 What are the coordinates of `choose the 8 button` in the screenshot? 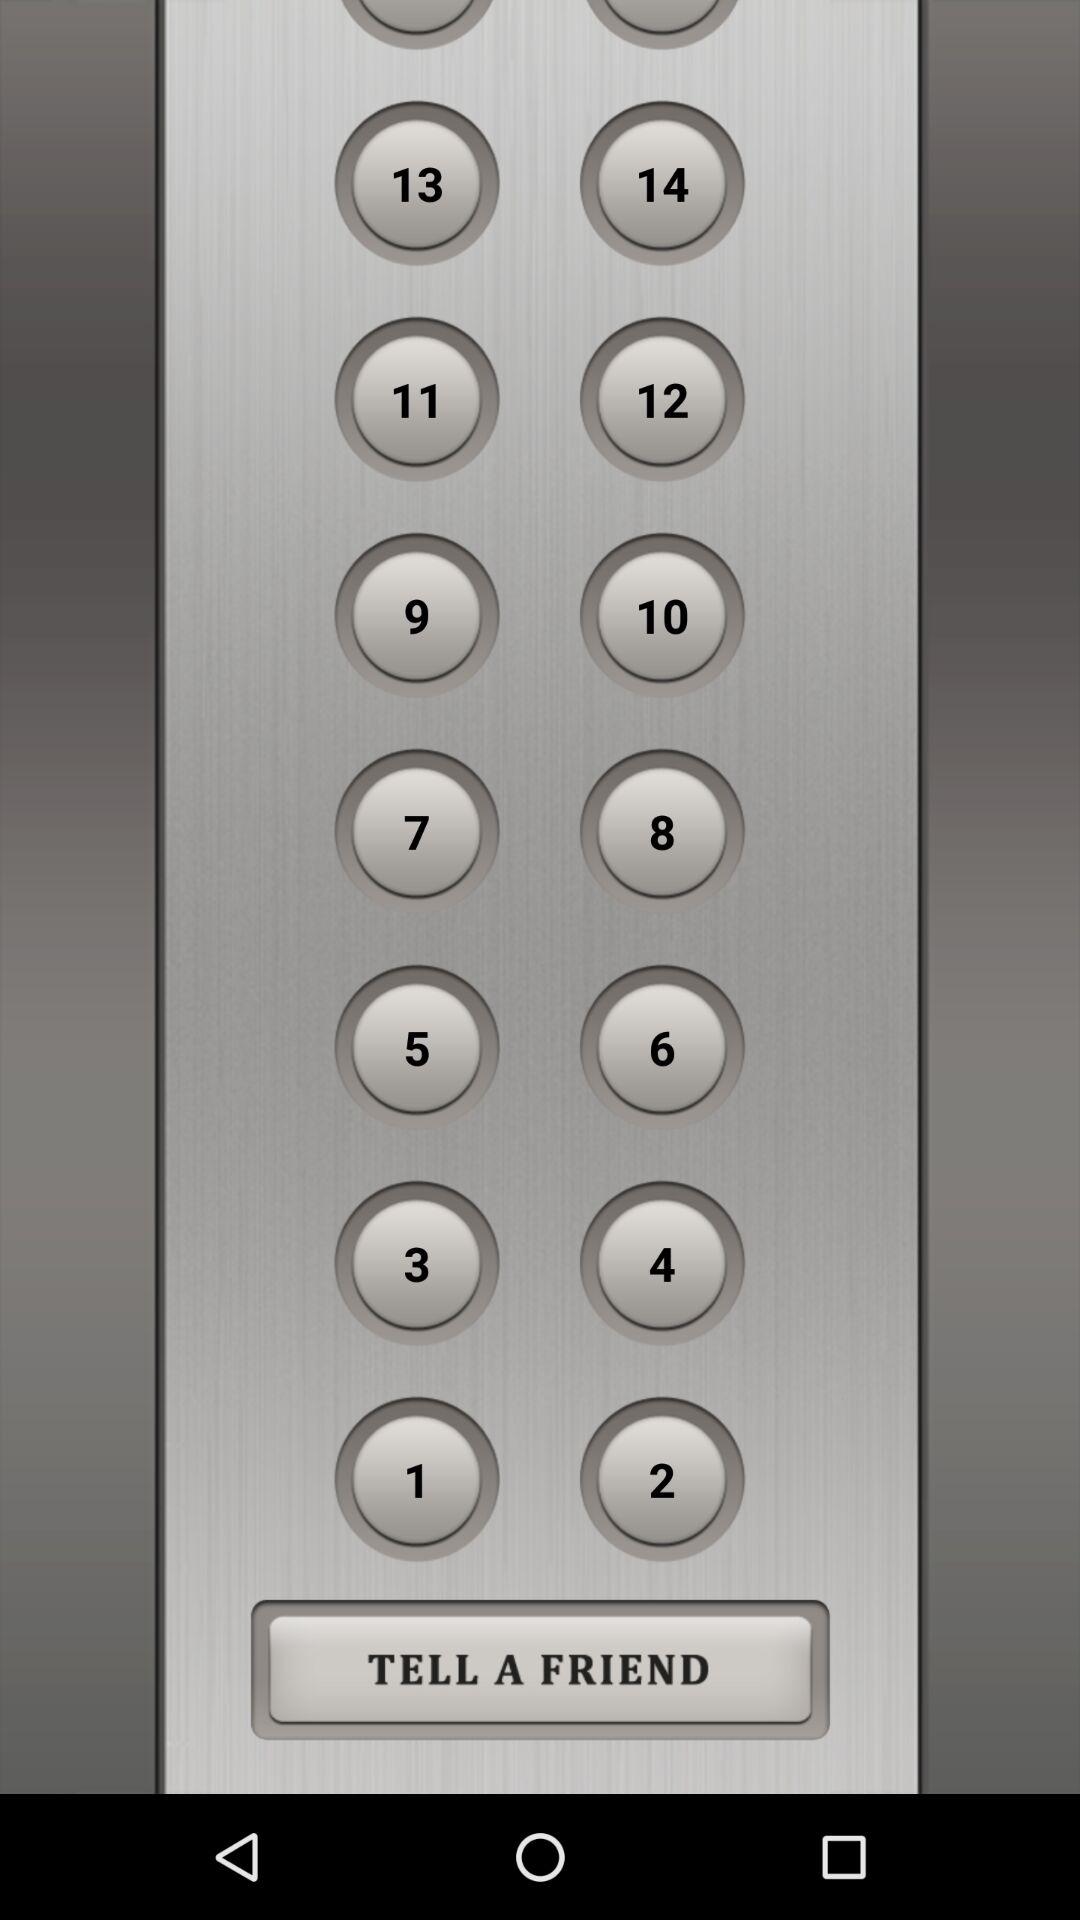 It's located at (662, 831).